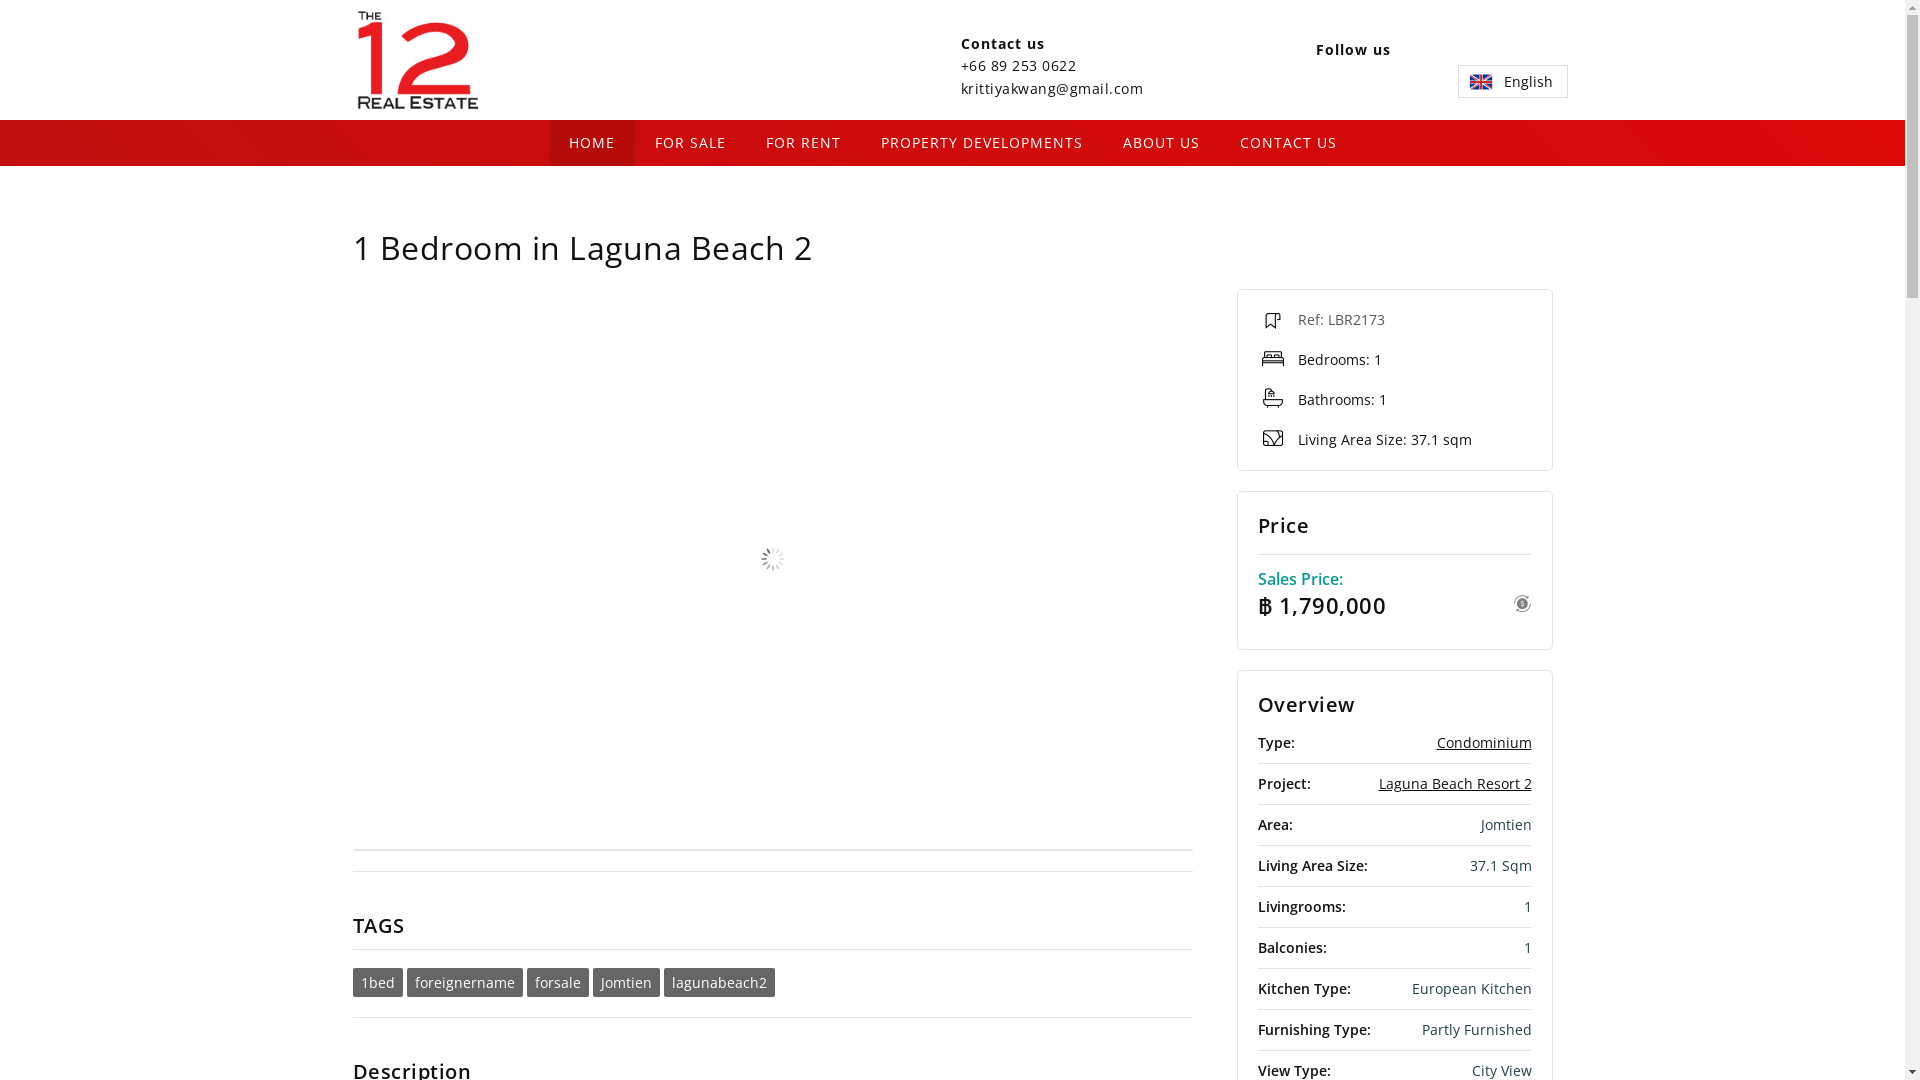  What do you see at coordinates (464, 982) in the screenshot?
I see `foreignername` at bounding box center [464, 982].